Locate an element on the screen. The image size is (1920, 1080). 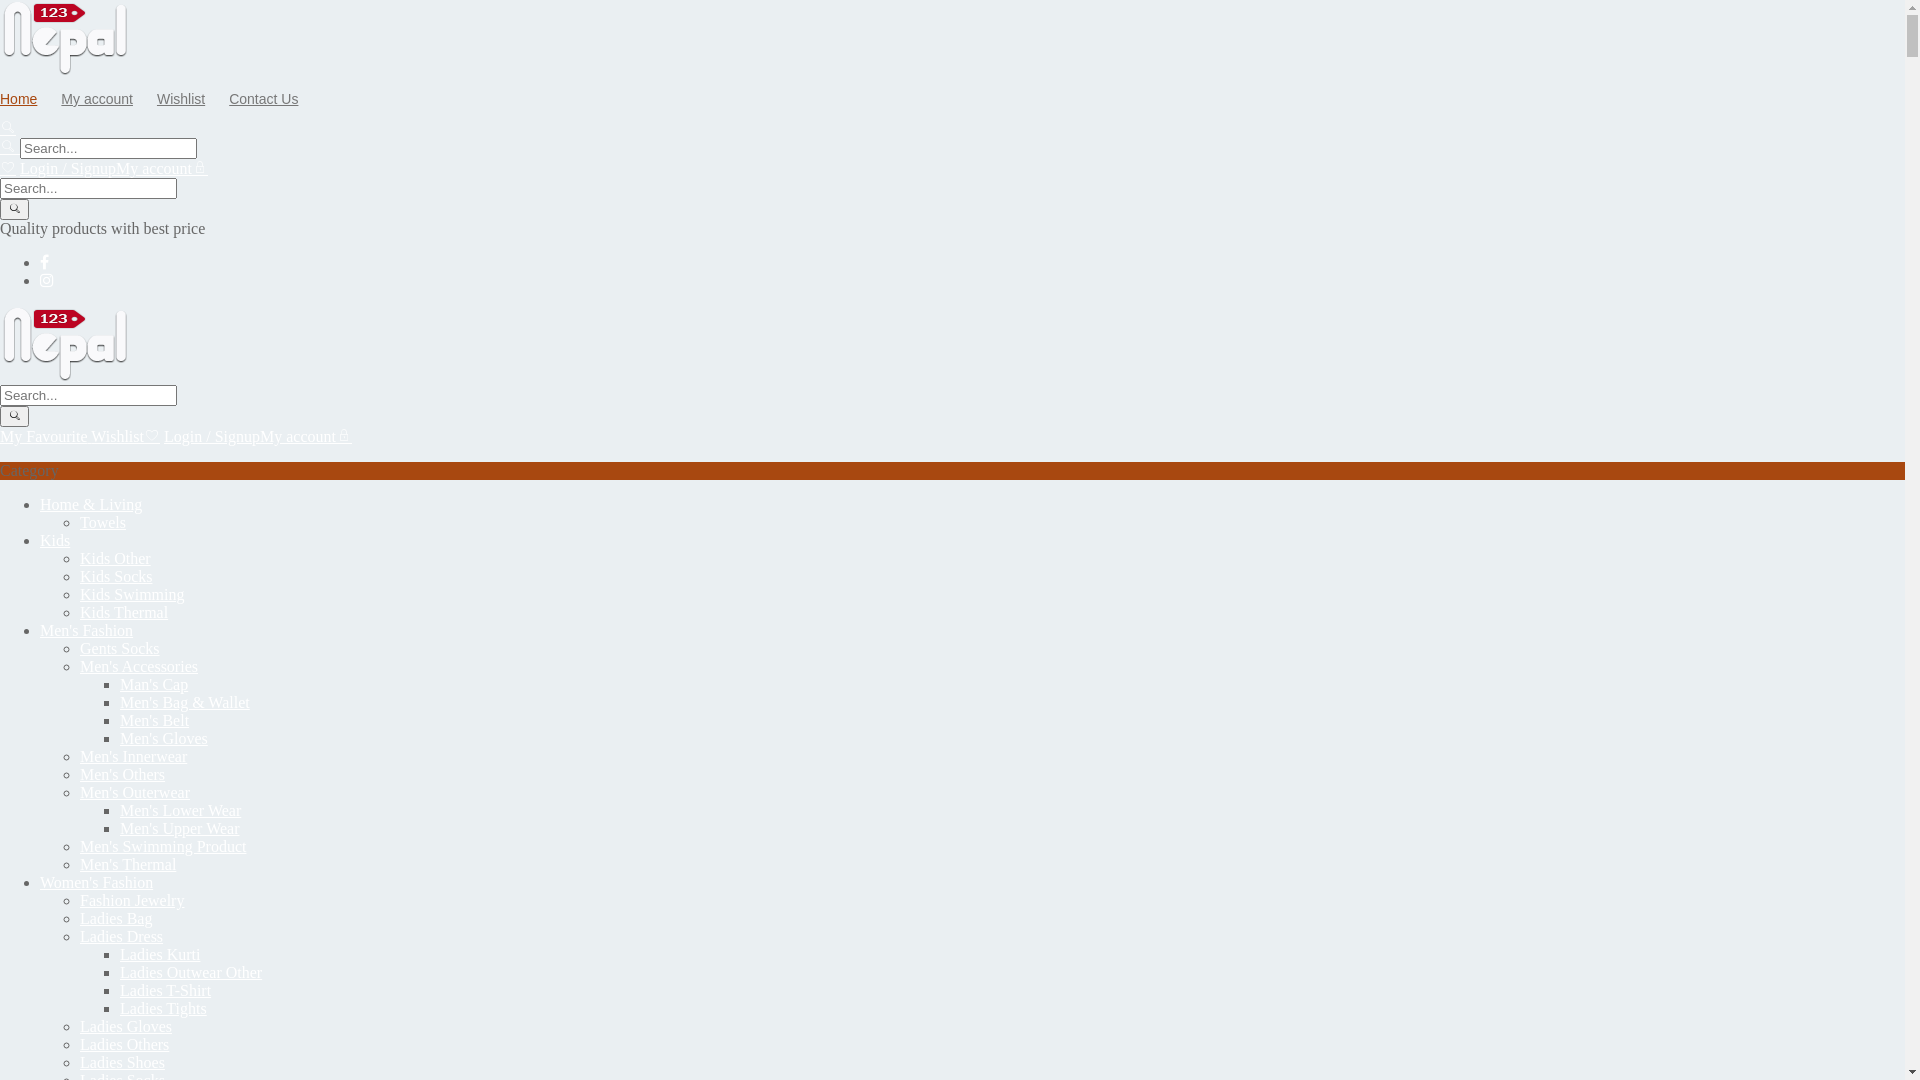
Home & Living is located at coordinates (91, 504).